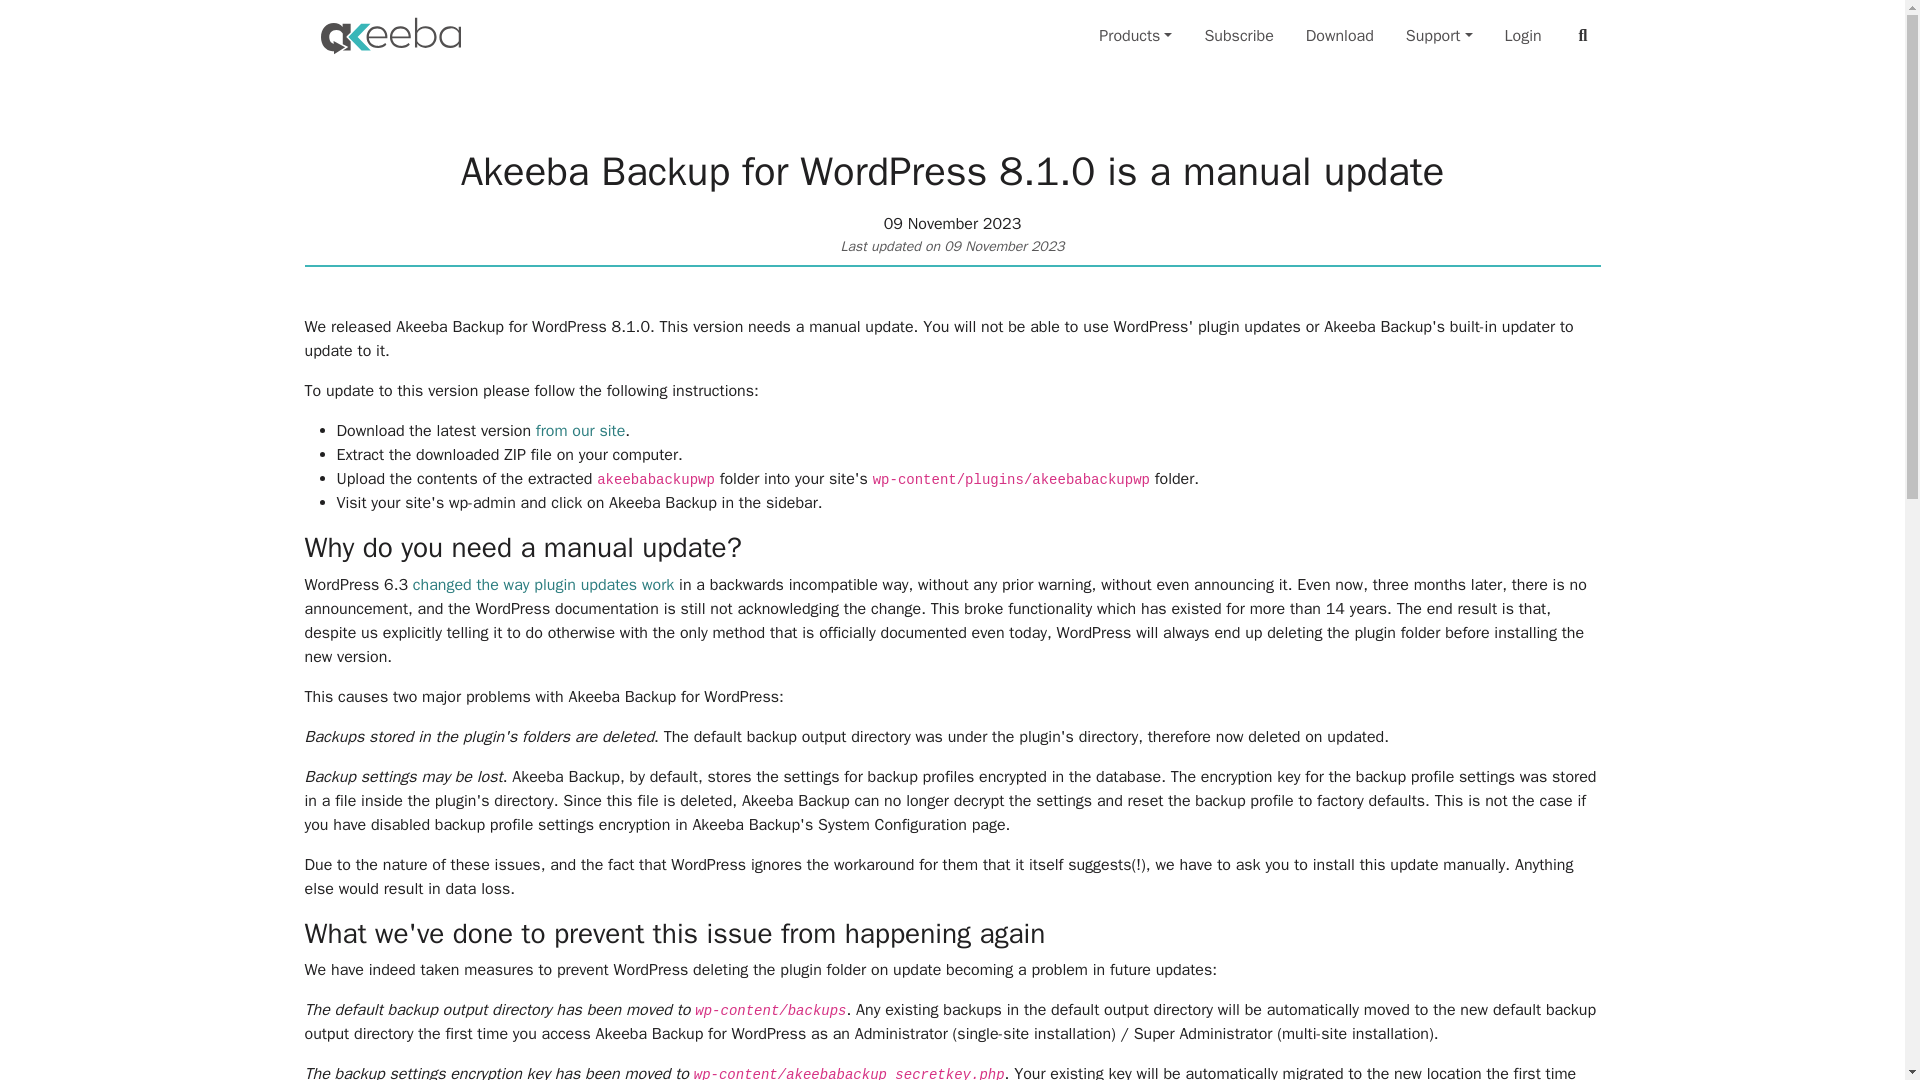  What do you see at coordinates (1438, 36) in the screenshot?
I see `Support` at bounding box center [1438, 36].